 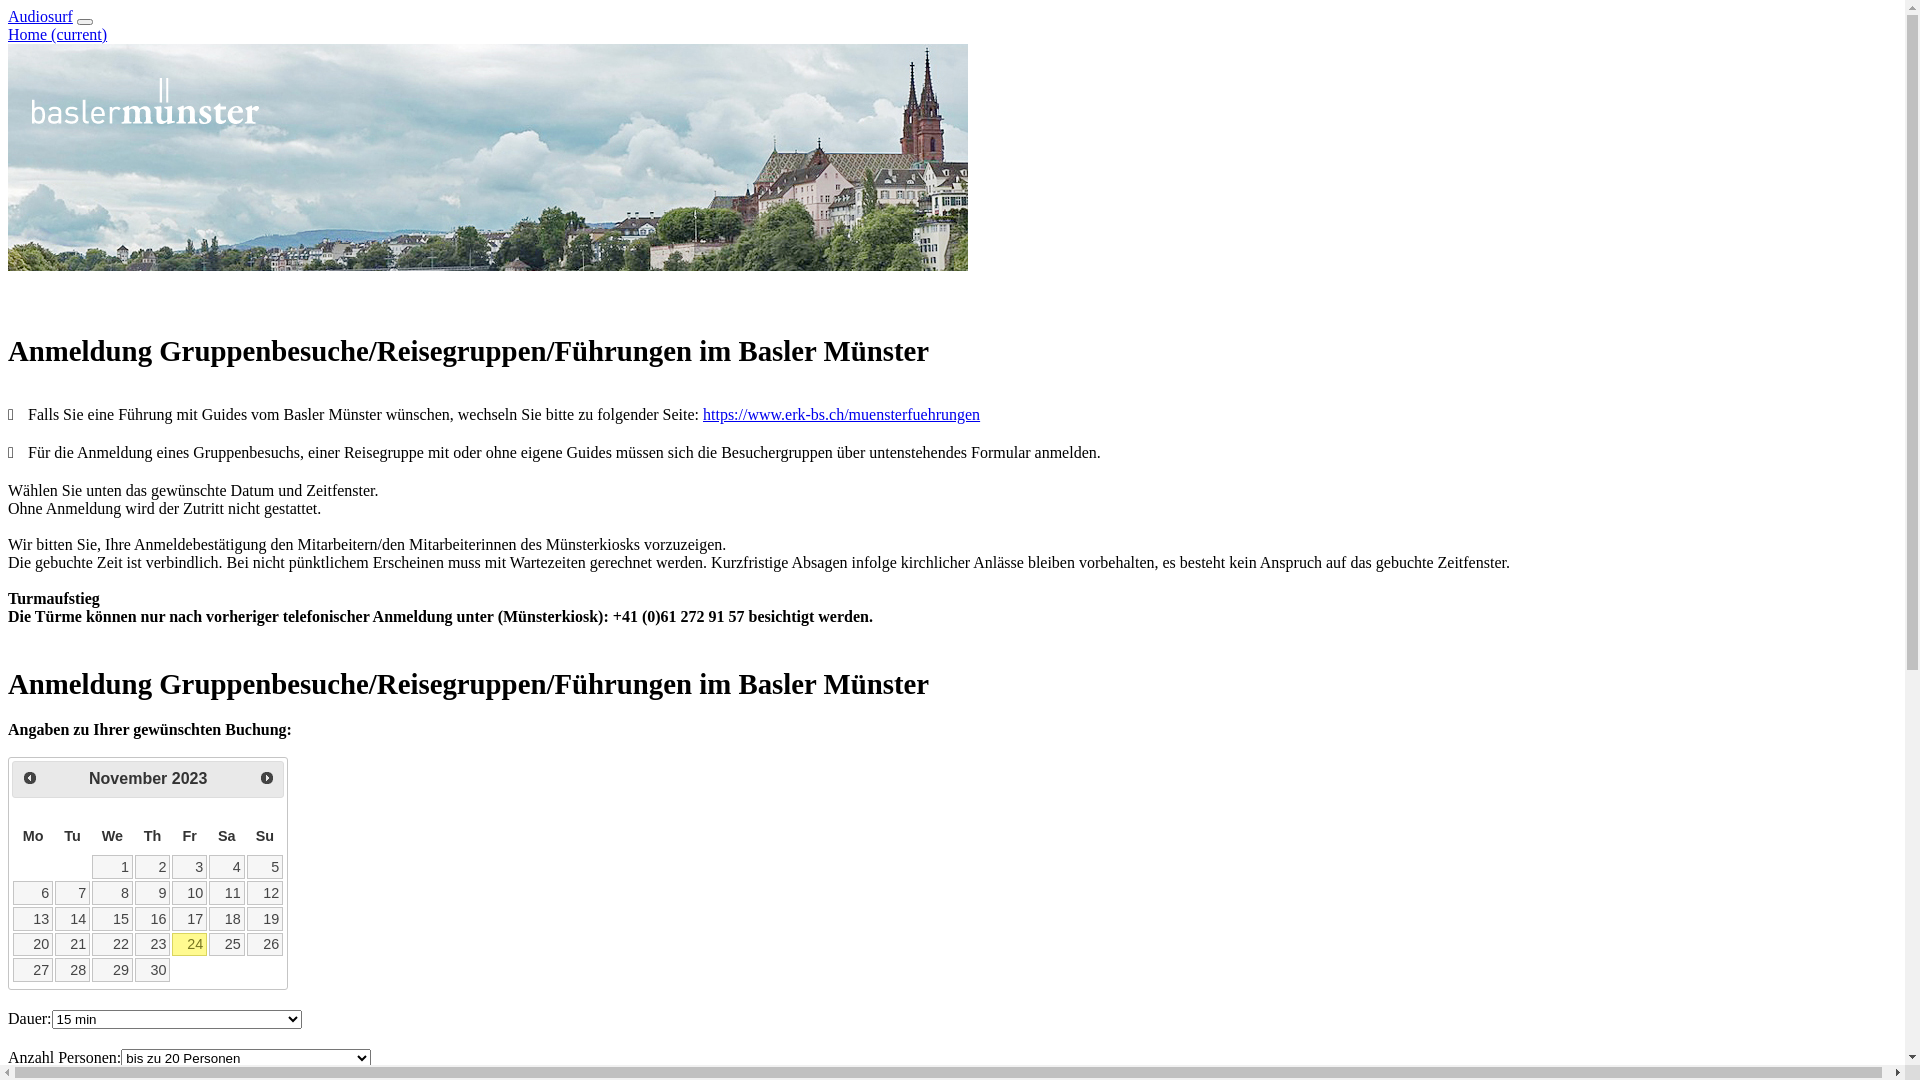 What do you see at coordinates (33, 945) in the screenshot?
I see `20` at bounding box center [33, 945].